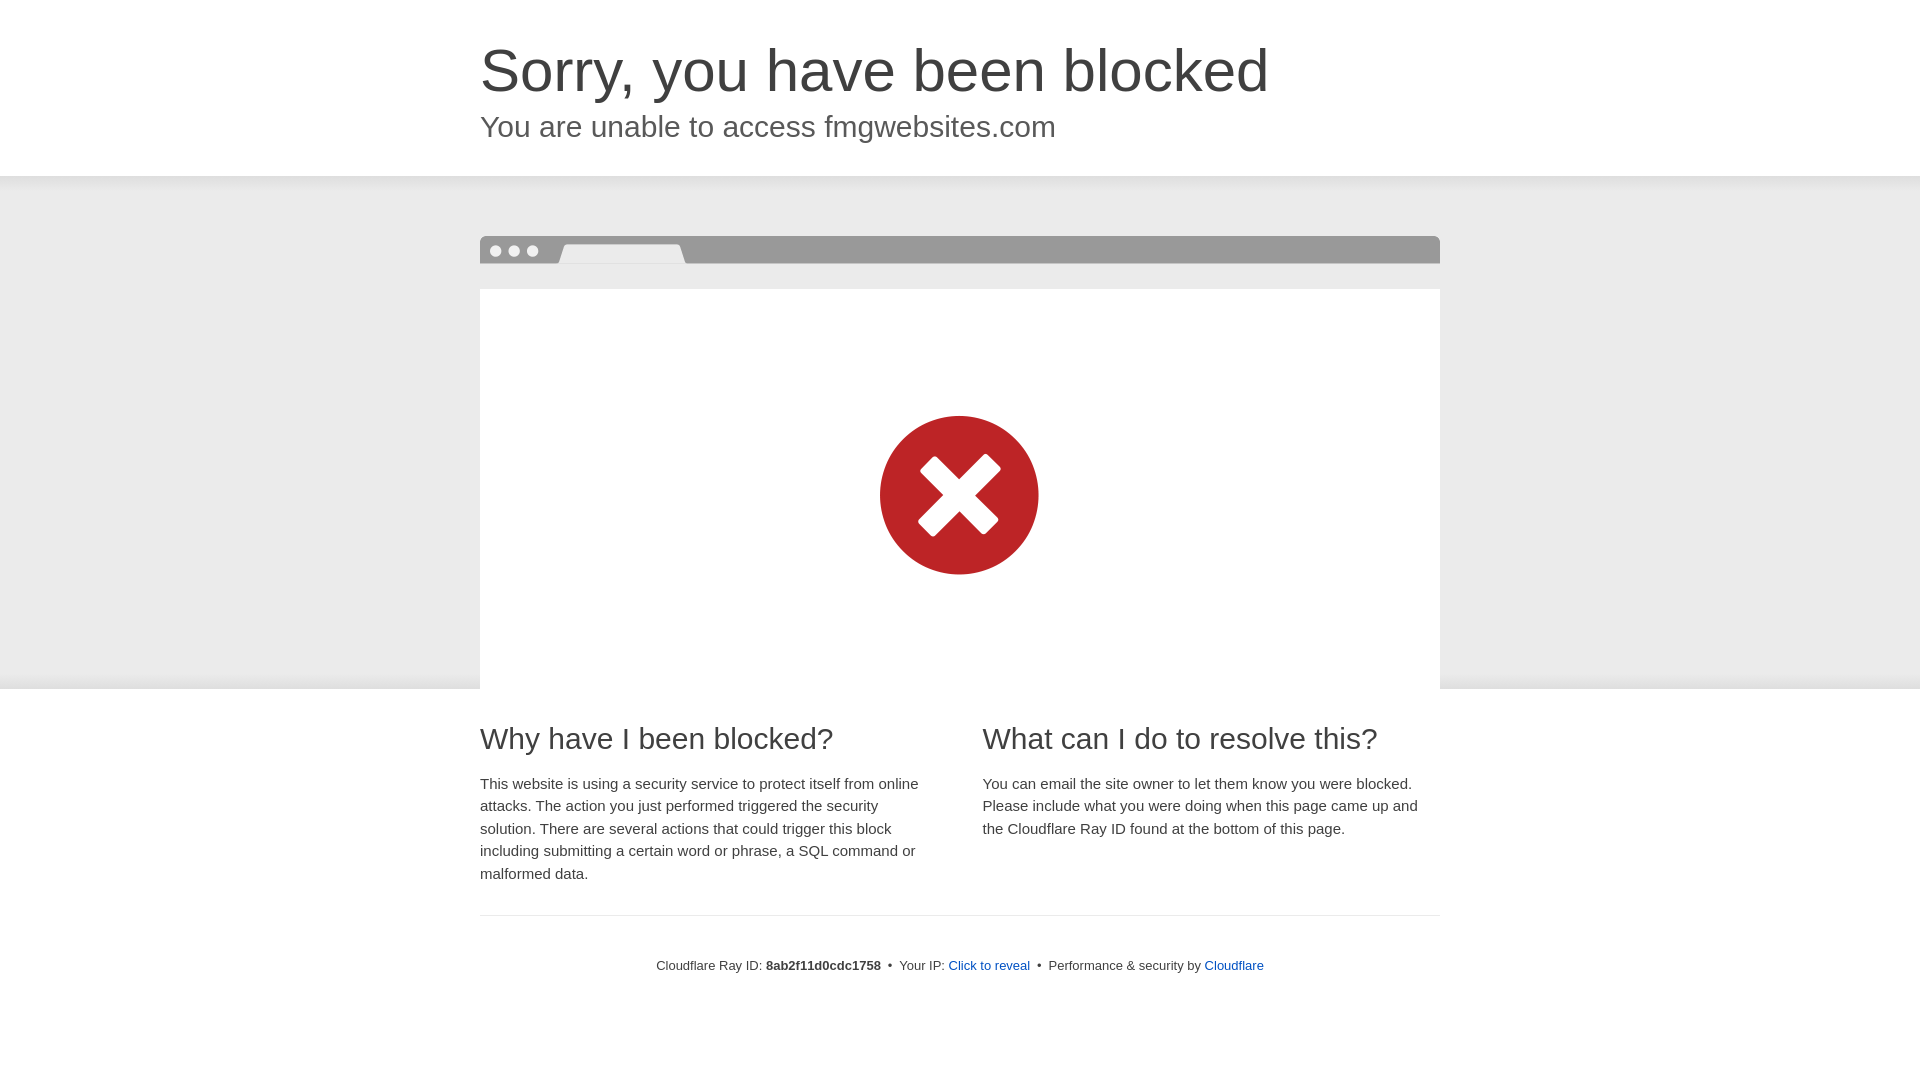 Image resolution: width=1920 pixels, height=1080 pixels. What do you see at coordinates (1234, 965) in the screenshot?
I see `Cloudflare` at bounding box center [1234, 965].